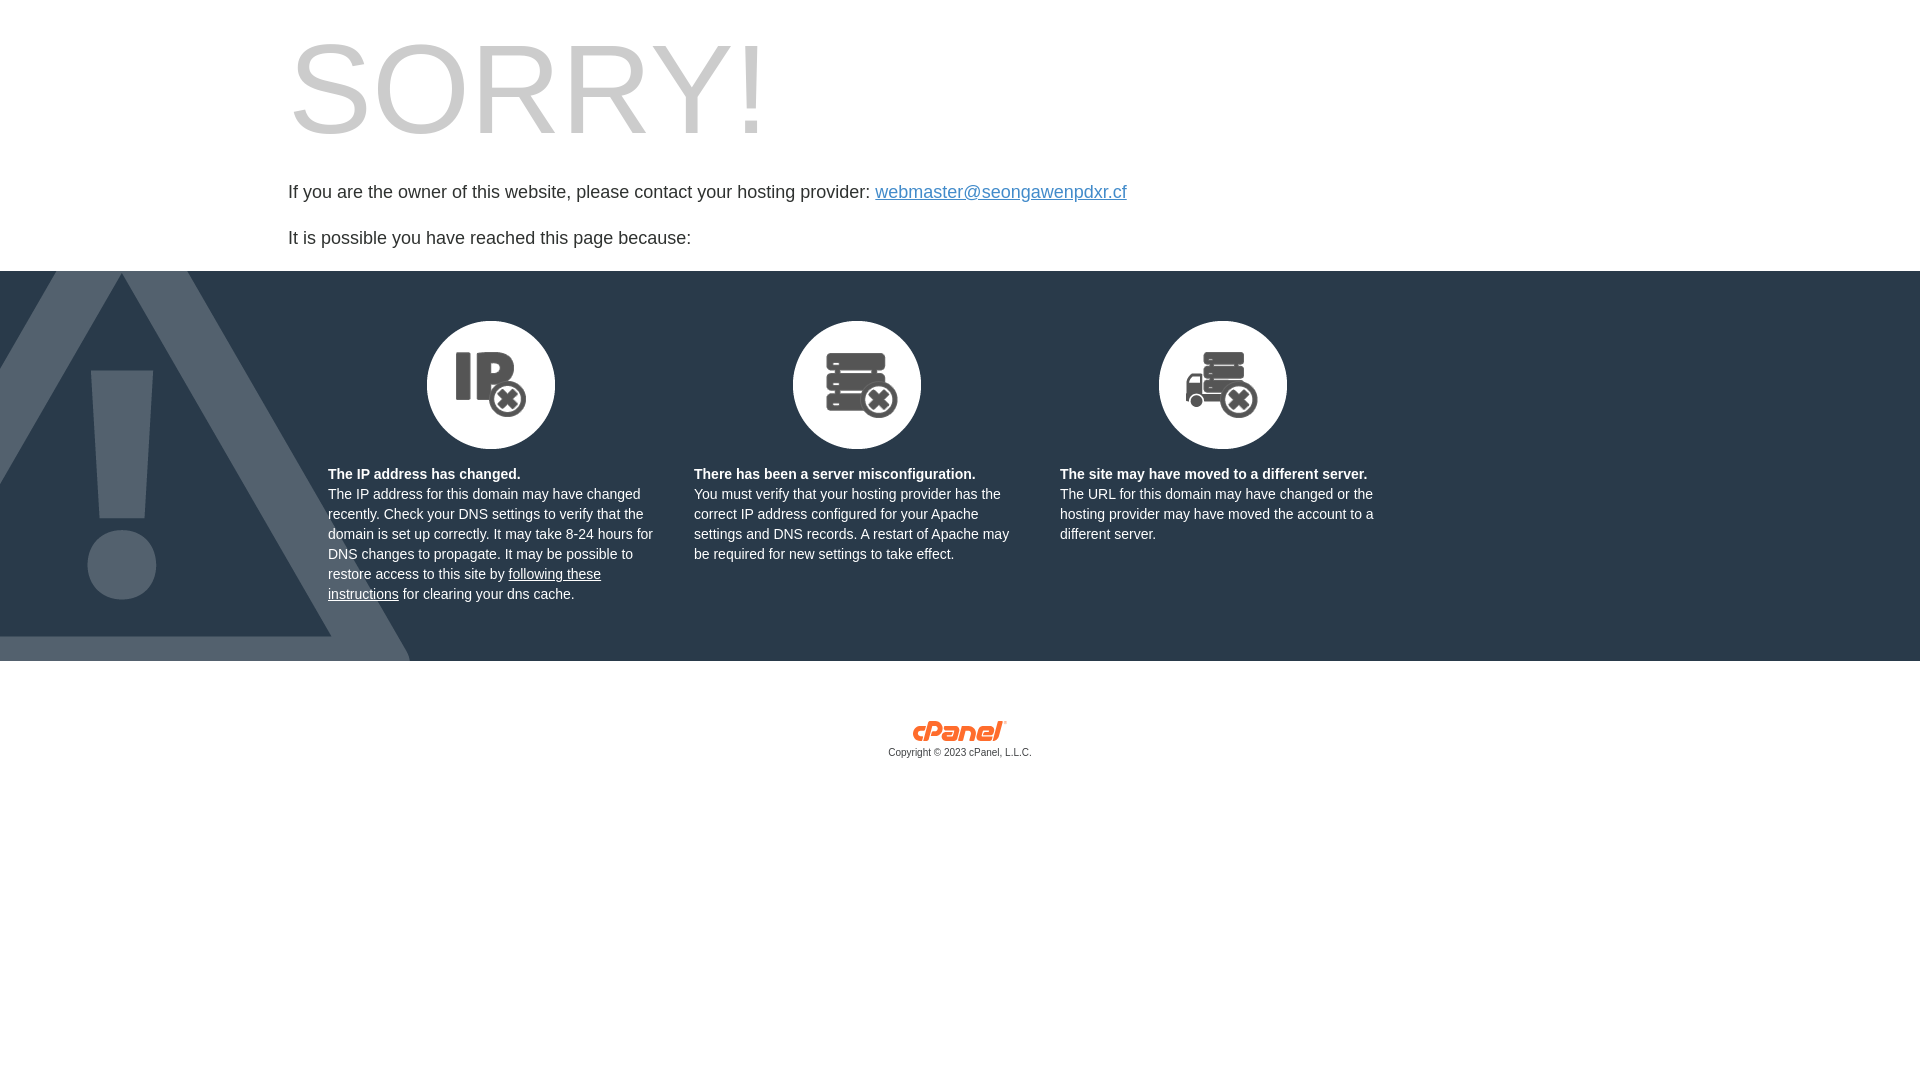  I want to click on webmaster@seongawenpdxr.cf, so click(1000, 192).